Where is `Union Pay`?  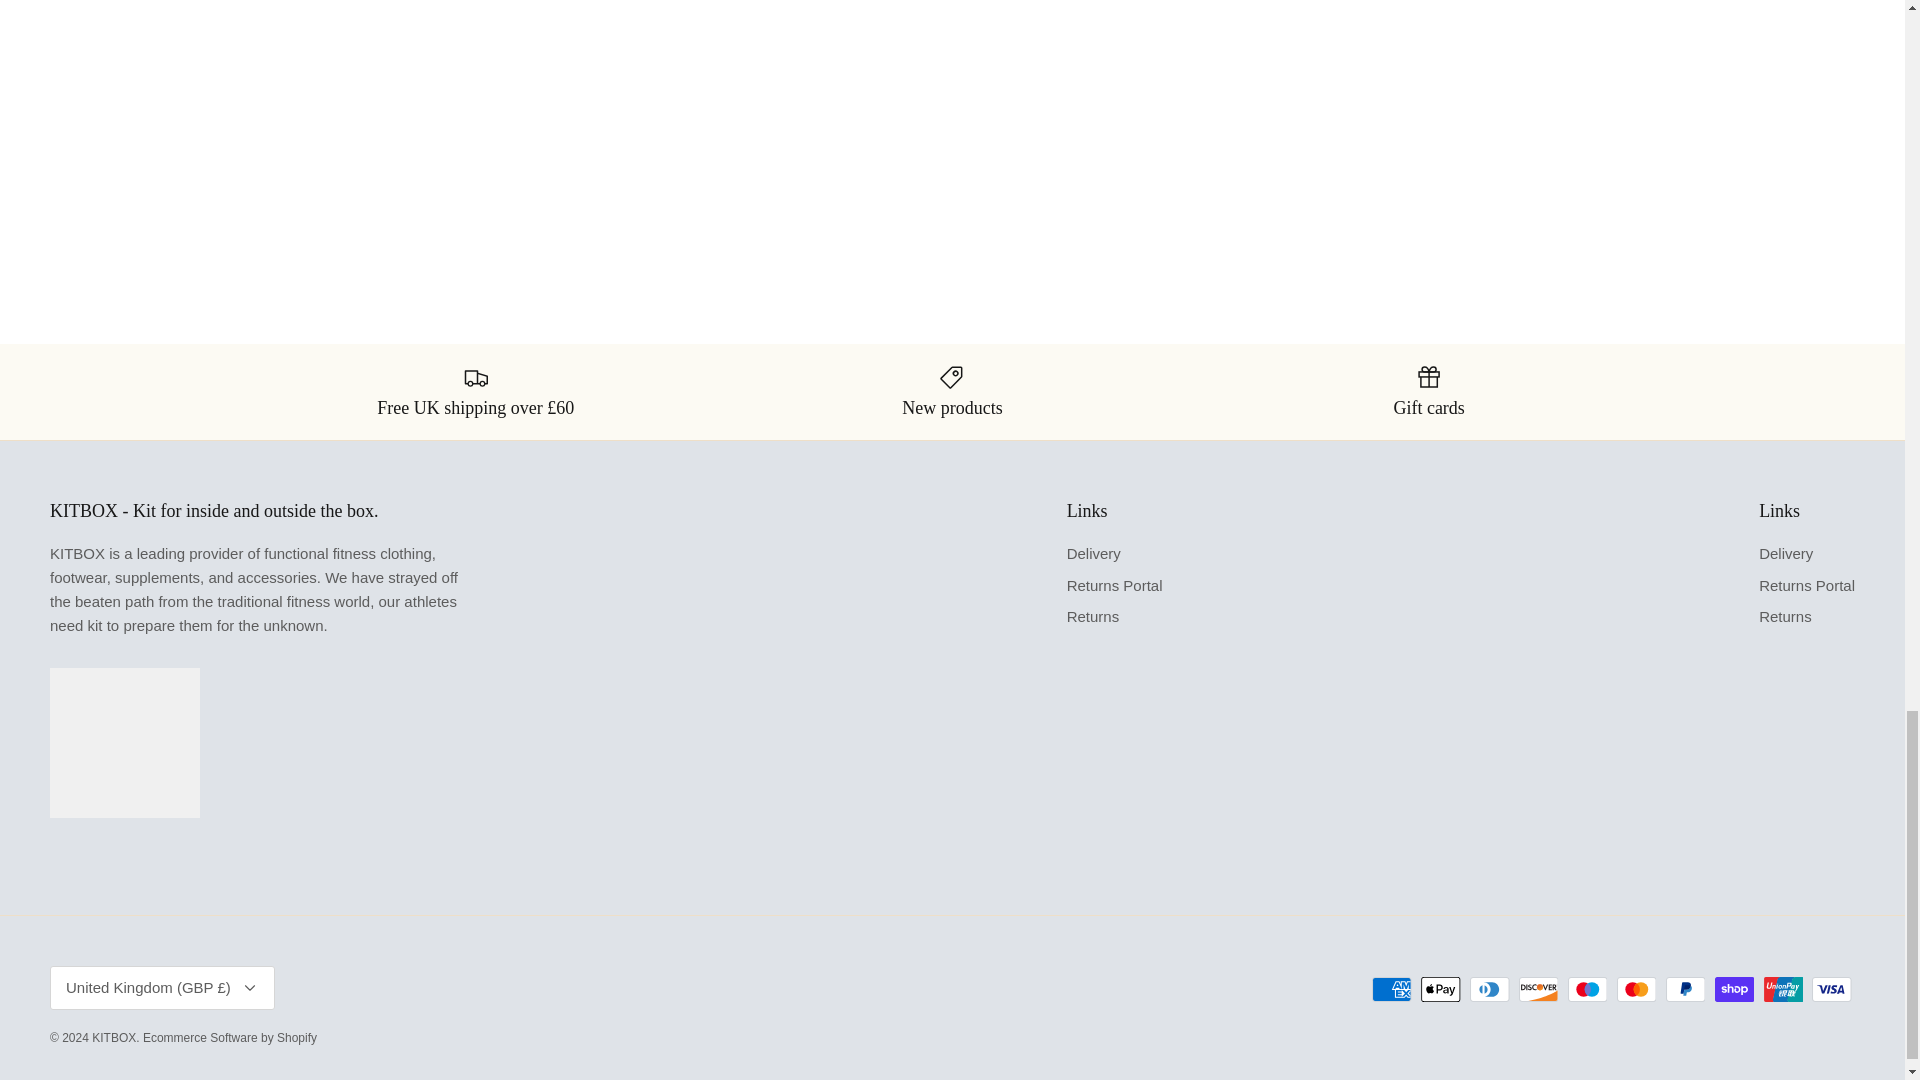
Union Pay is located at coordinates (1783, 990).